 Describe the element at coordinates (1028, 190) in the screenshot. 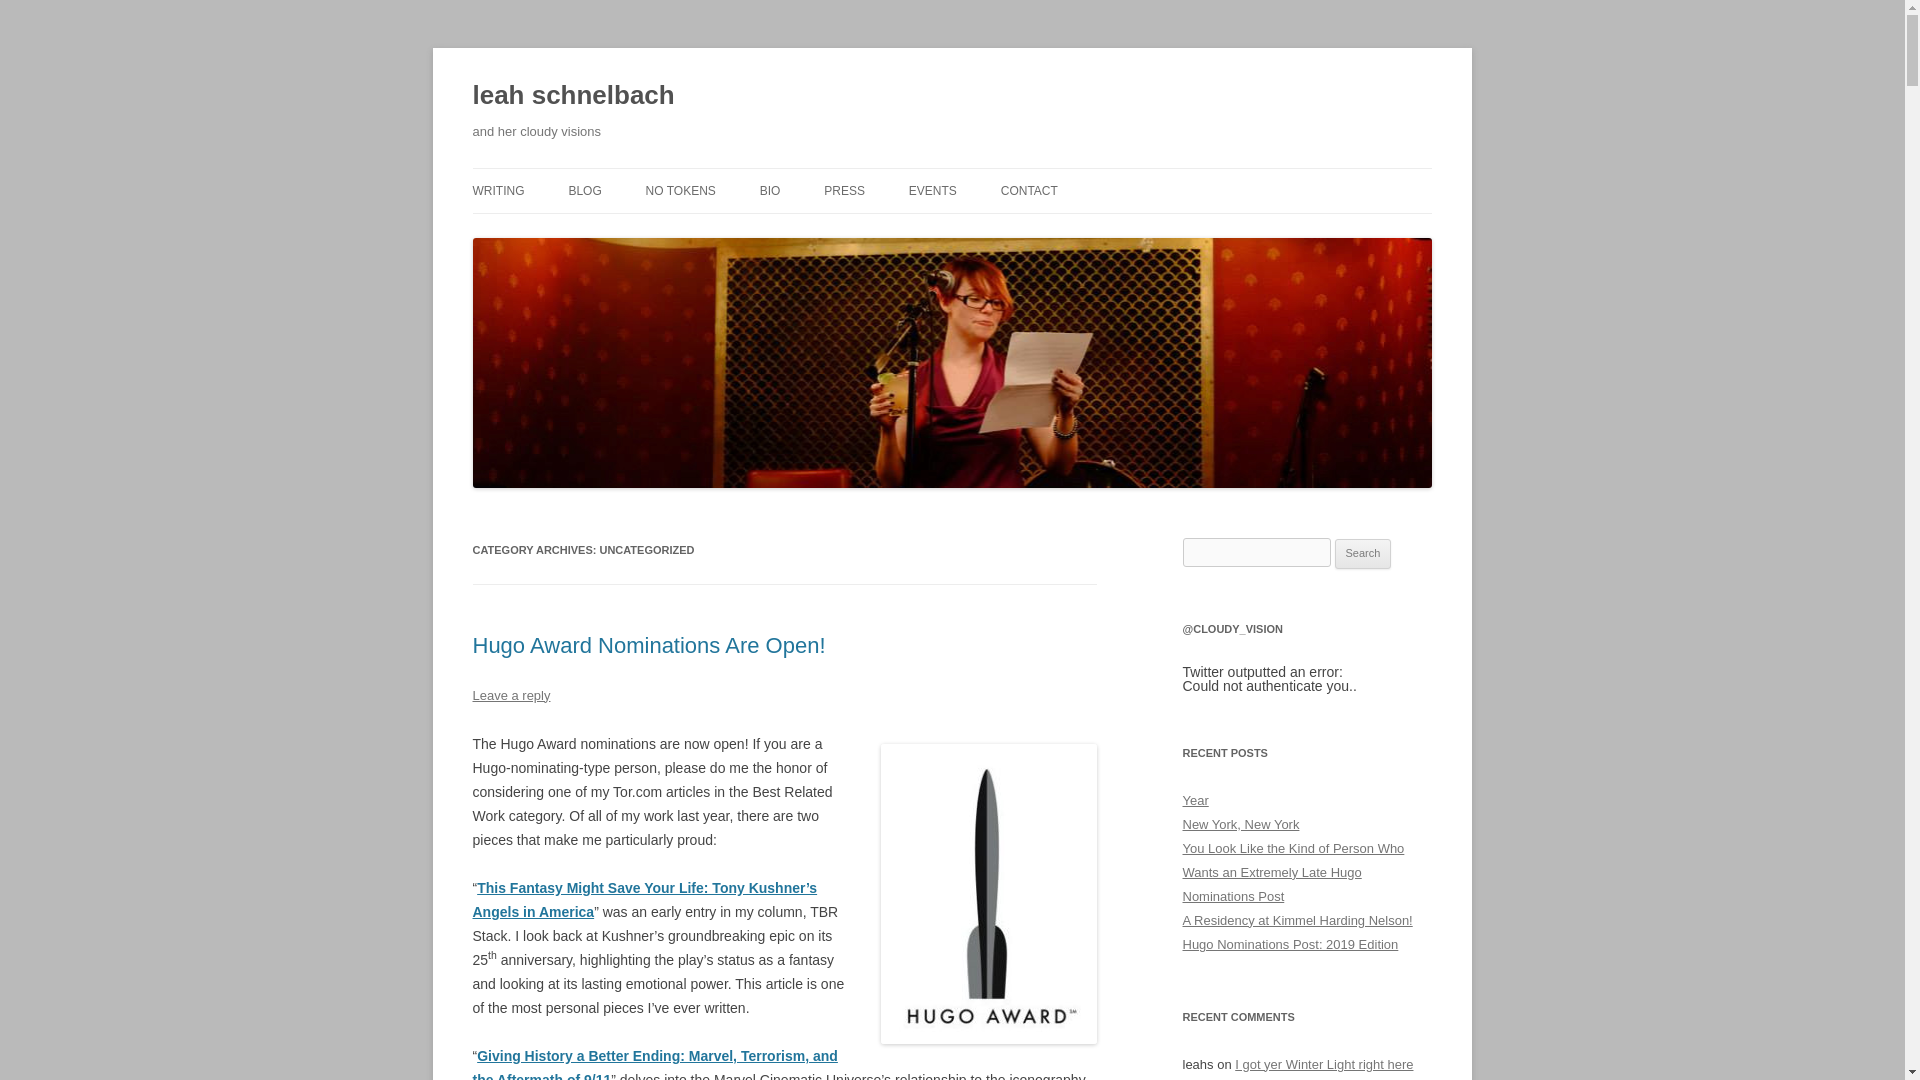

I see `CONTACT` at that location.